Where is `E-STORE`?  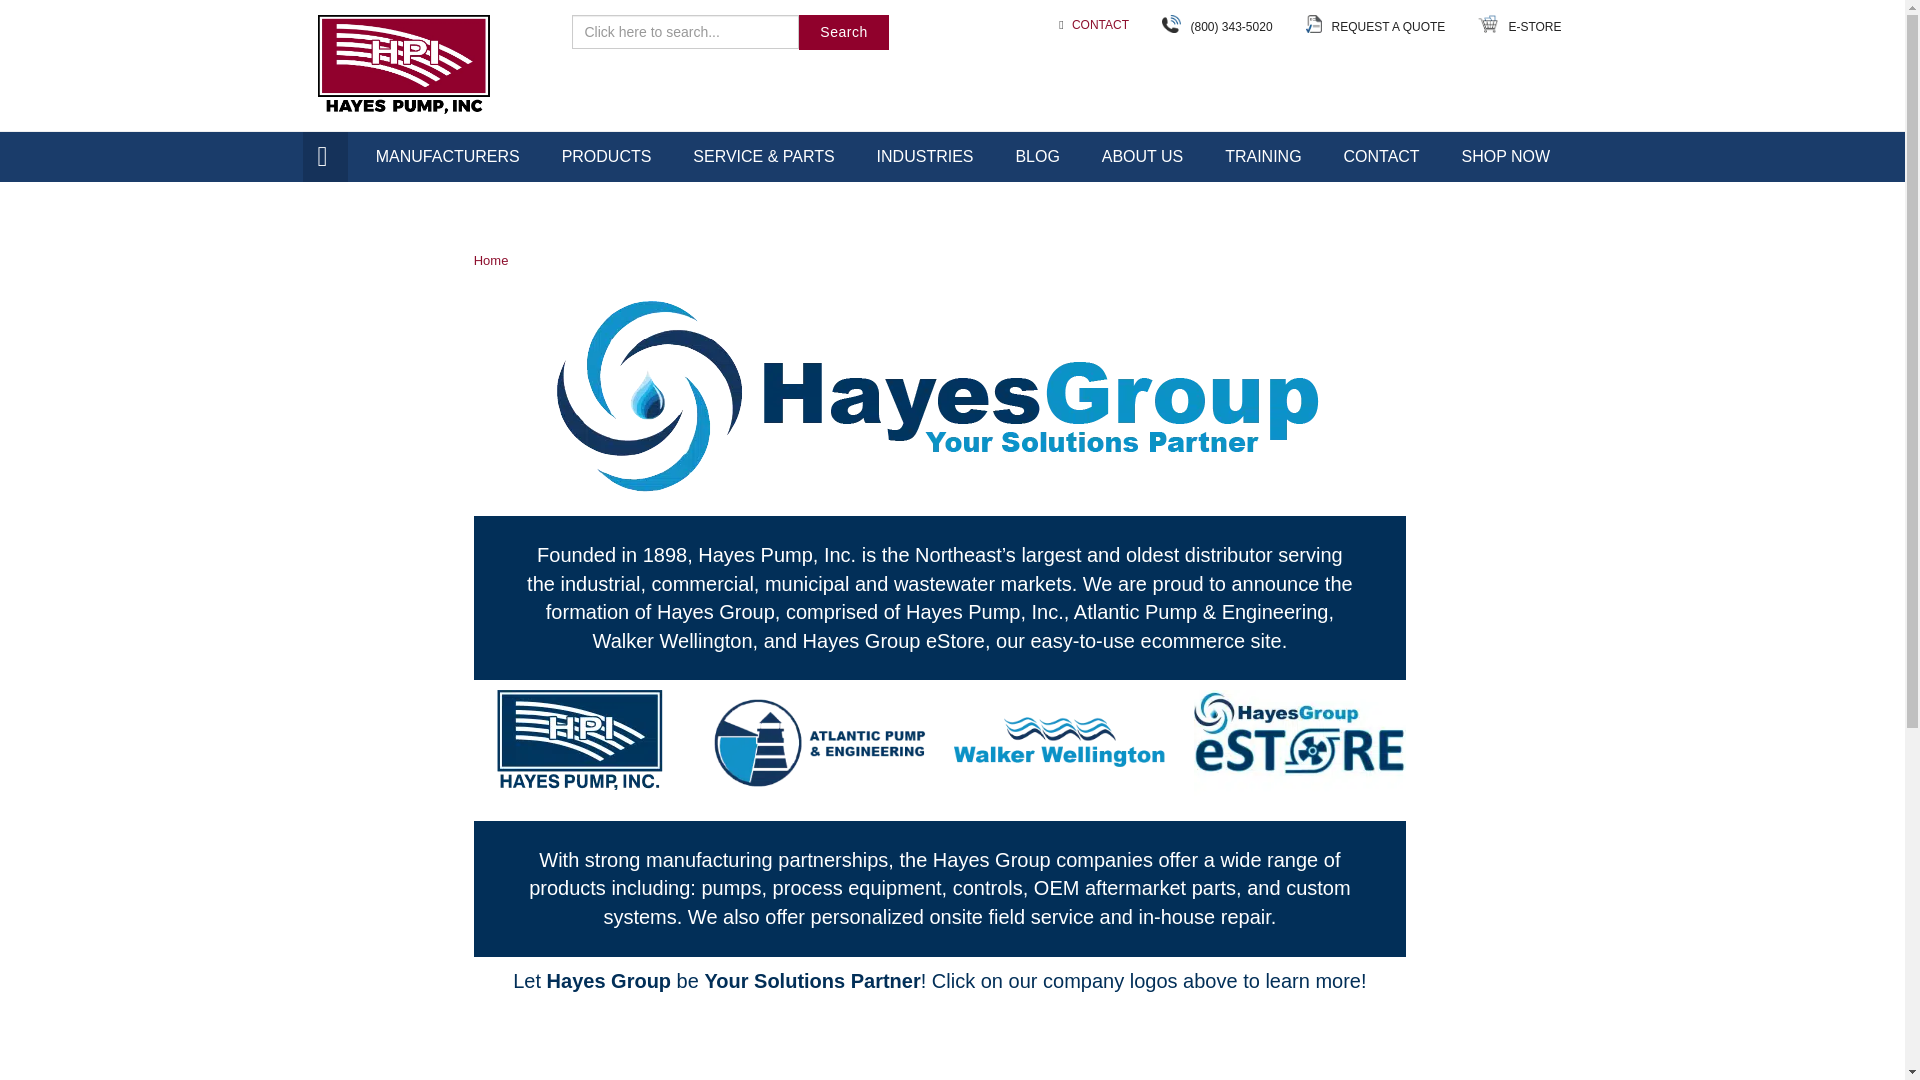 E-STORE is located at coordinates (1534, 25).